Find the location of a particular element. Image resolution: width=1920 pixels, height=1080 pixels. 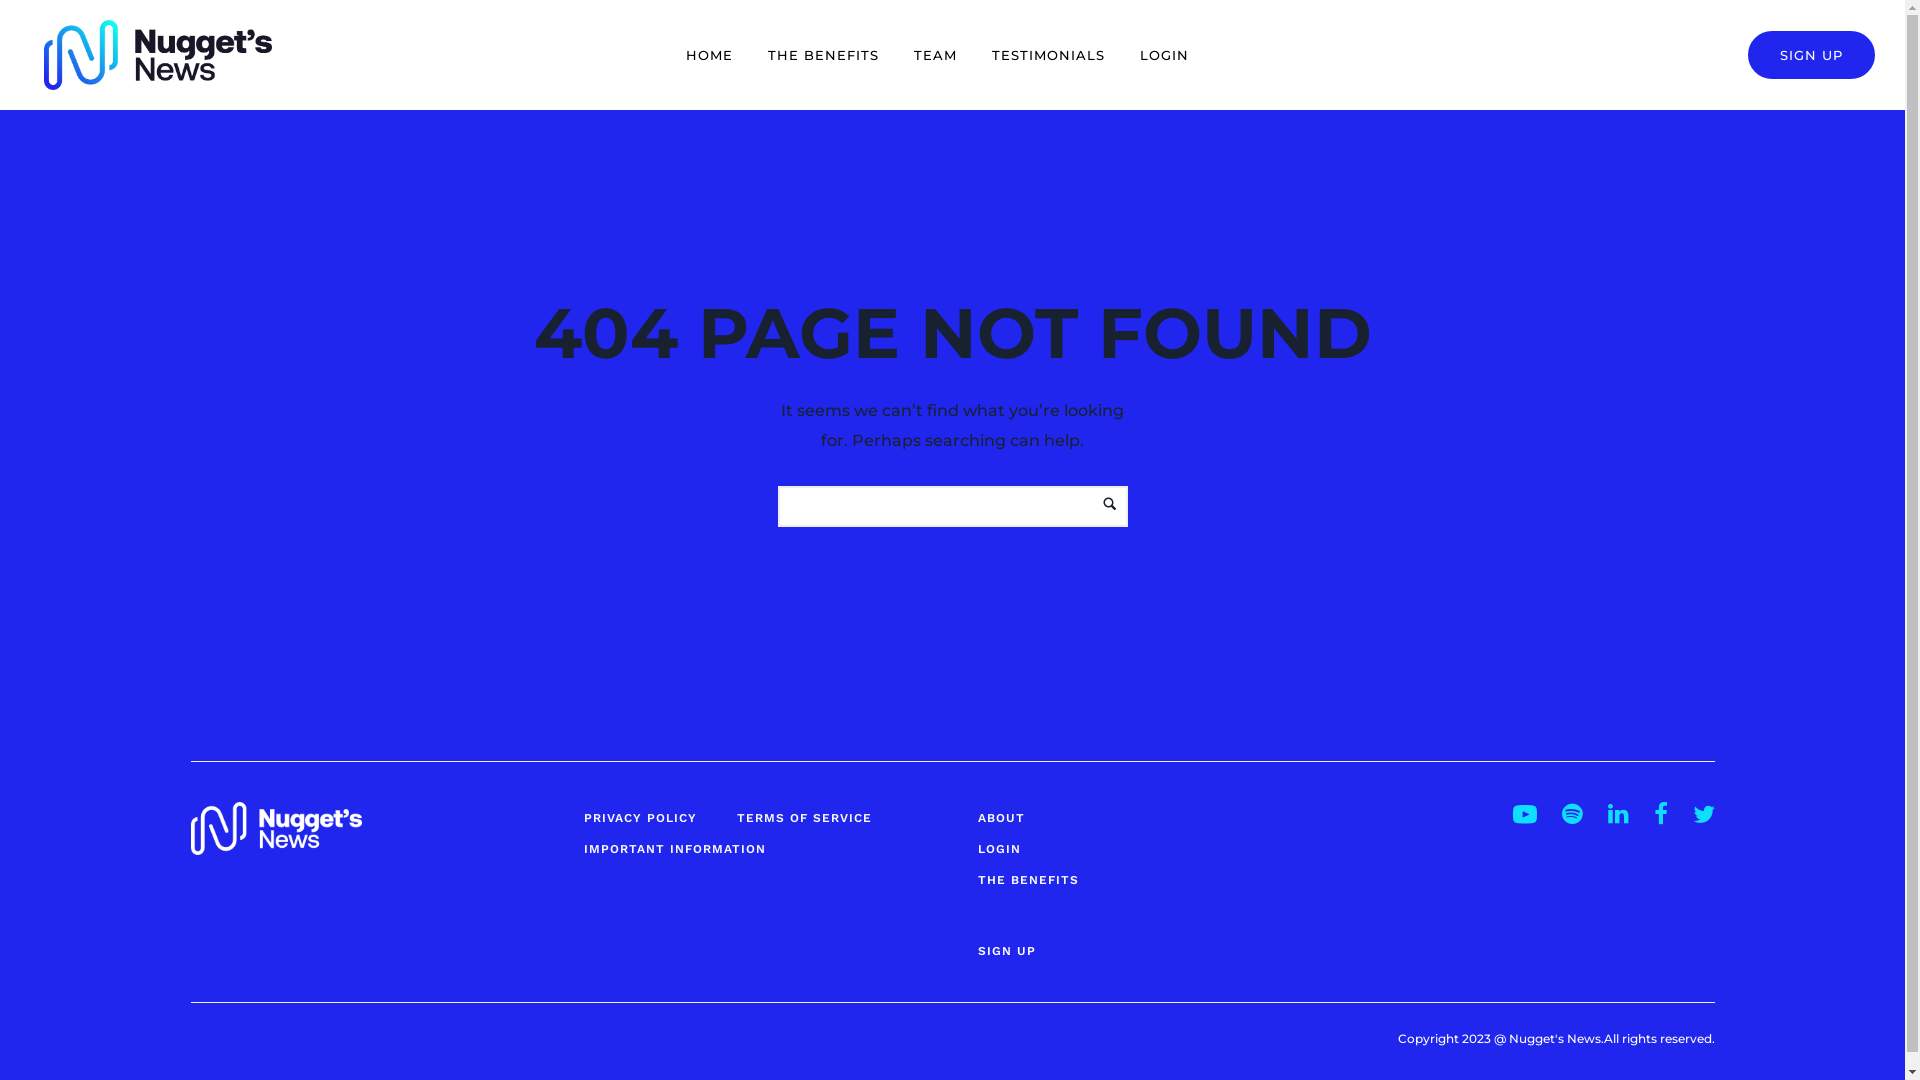

HOME is located at coordinates (710, 55).